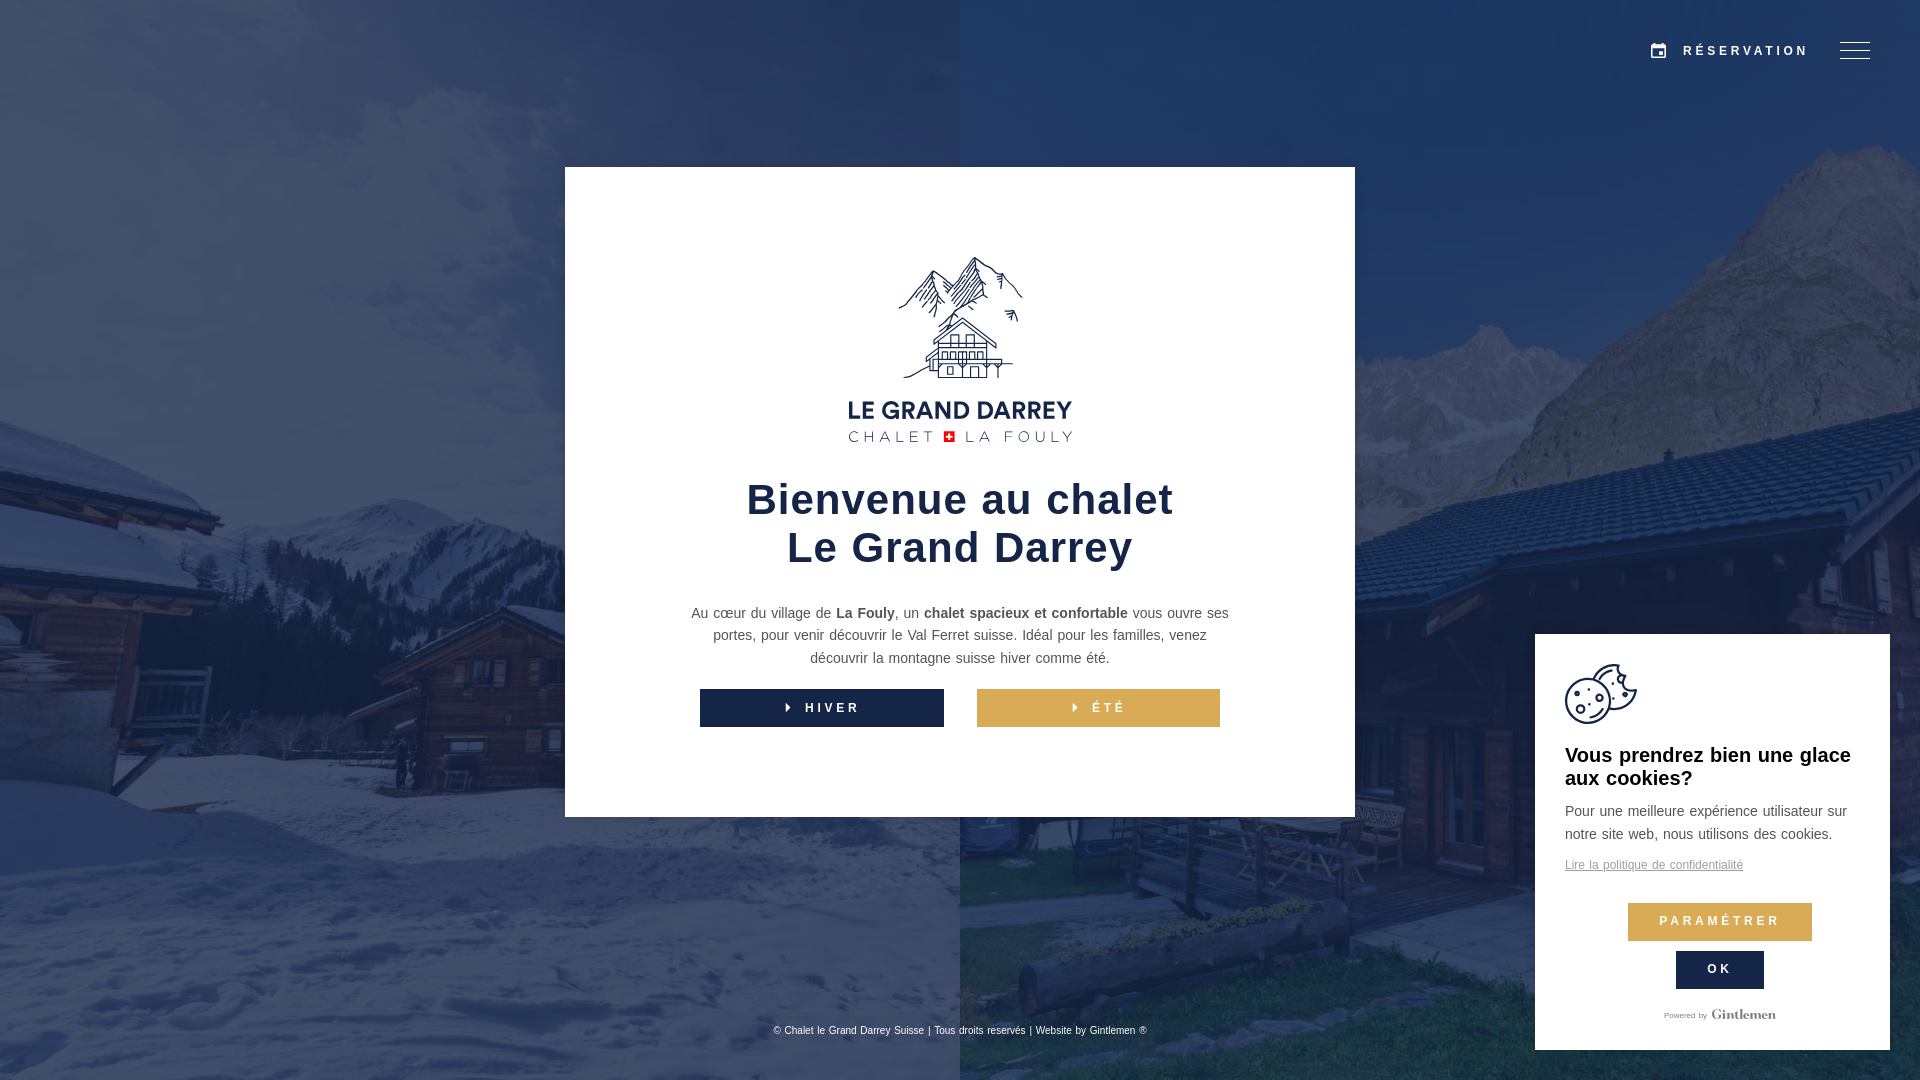 The width and height of the screenshot is (1920, 1080). I want to click on OK, so click(1720, 970).